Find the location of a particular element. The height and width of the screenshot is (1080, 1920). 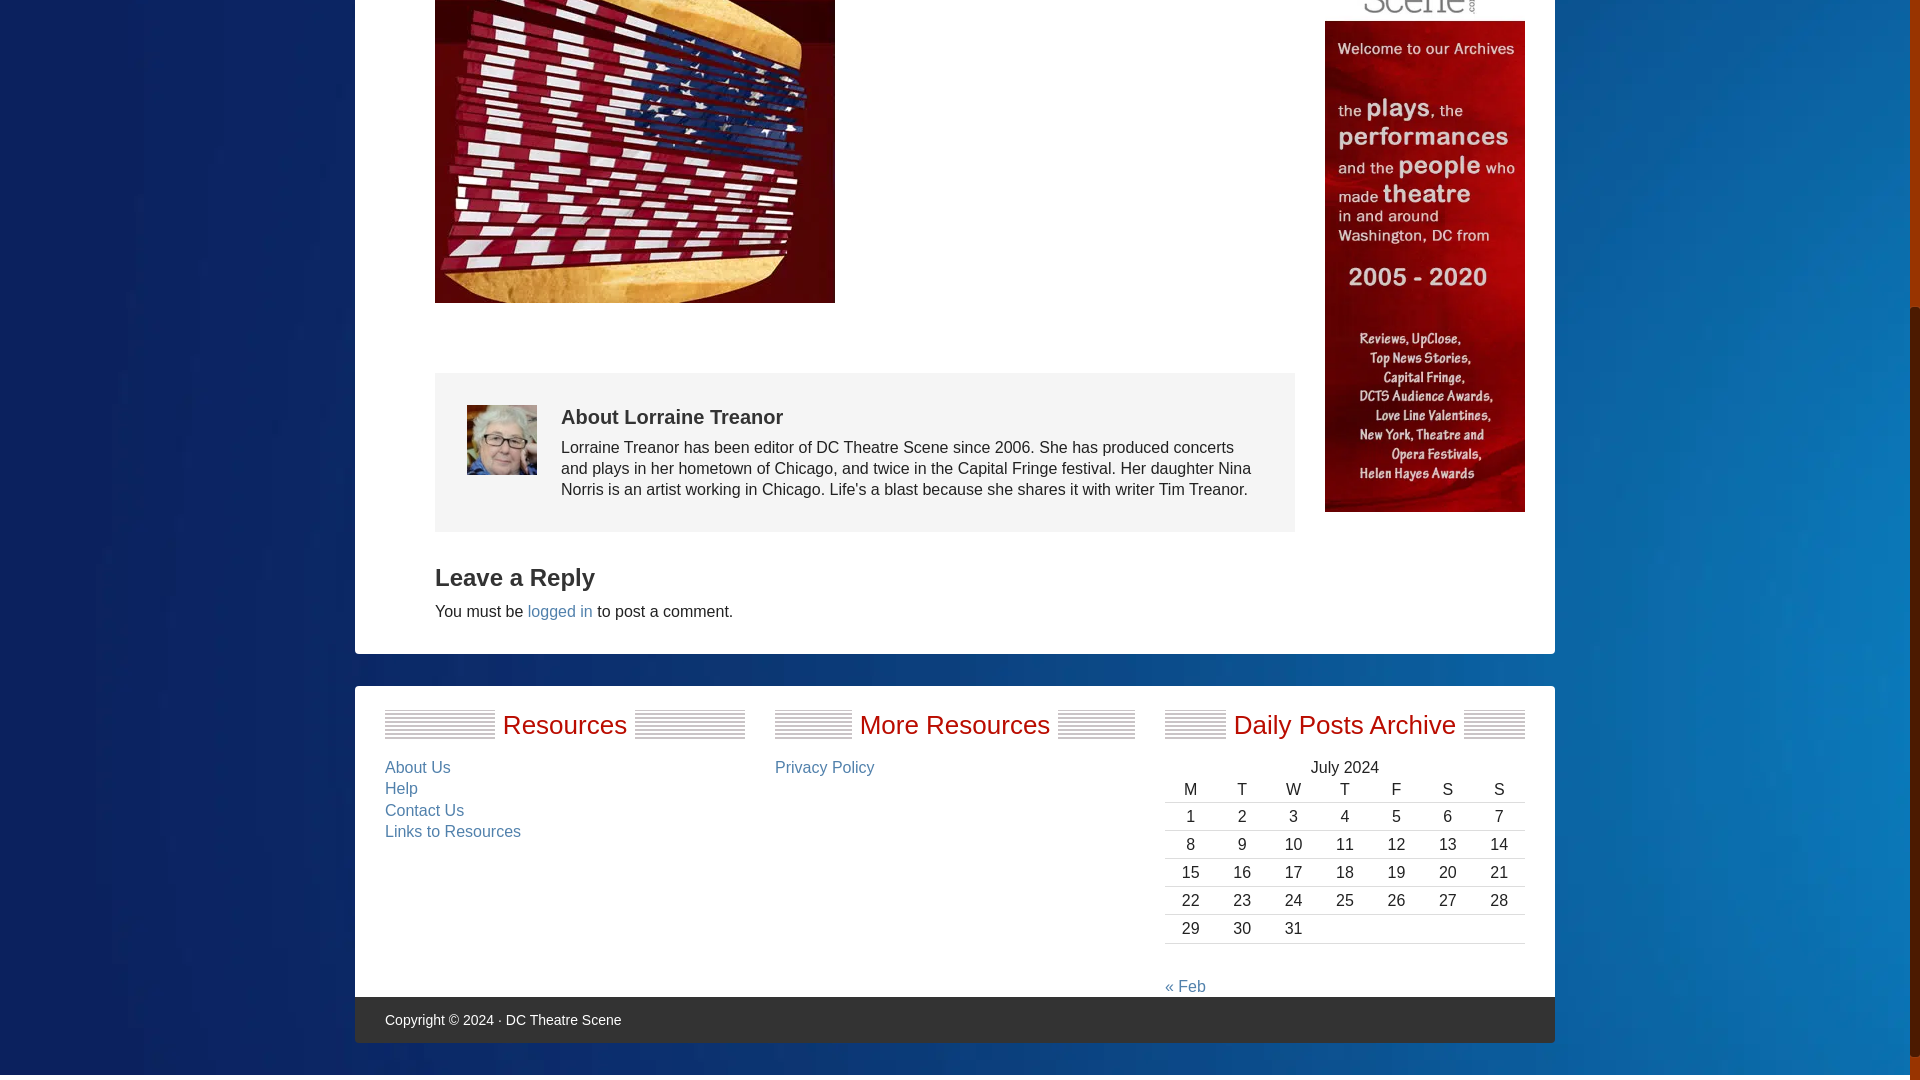

Contact Us is located at coordinates (424, 810).